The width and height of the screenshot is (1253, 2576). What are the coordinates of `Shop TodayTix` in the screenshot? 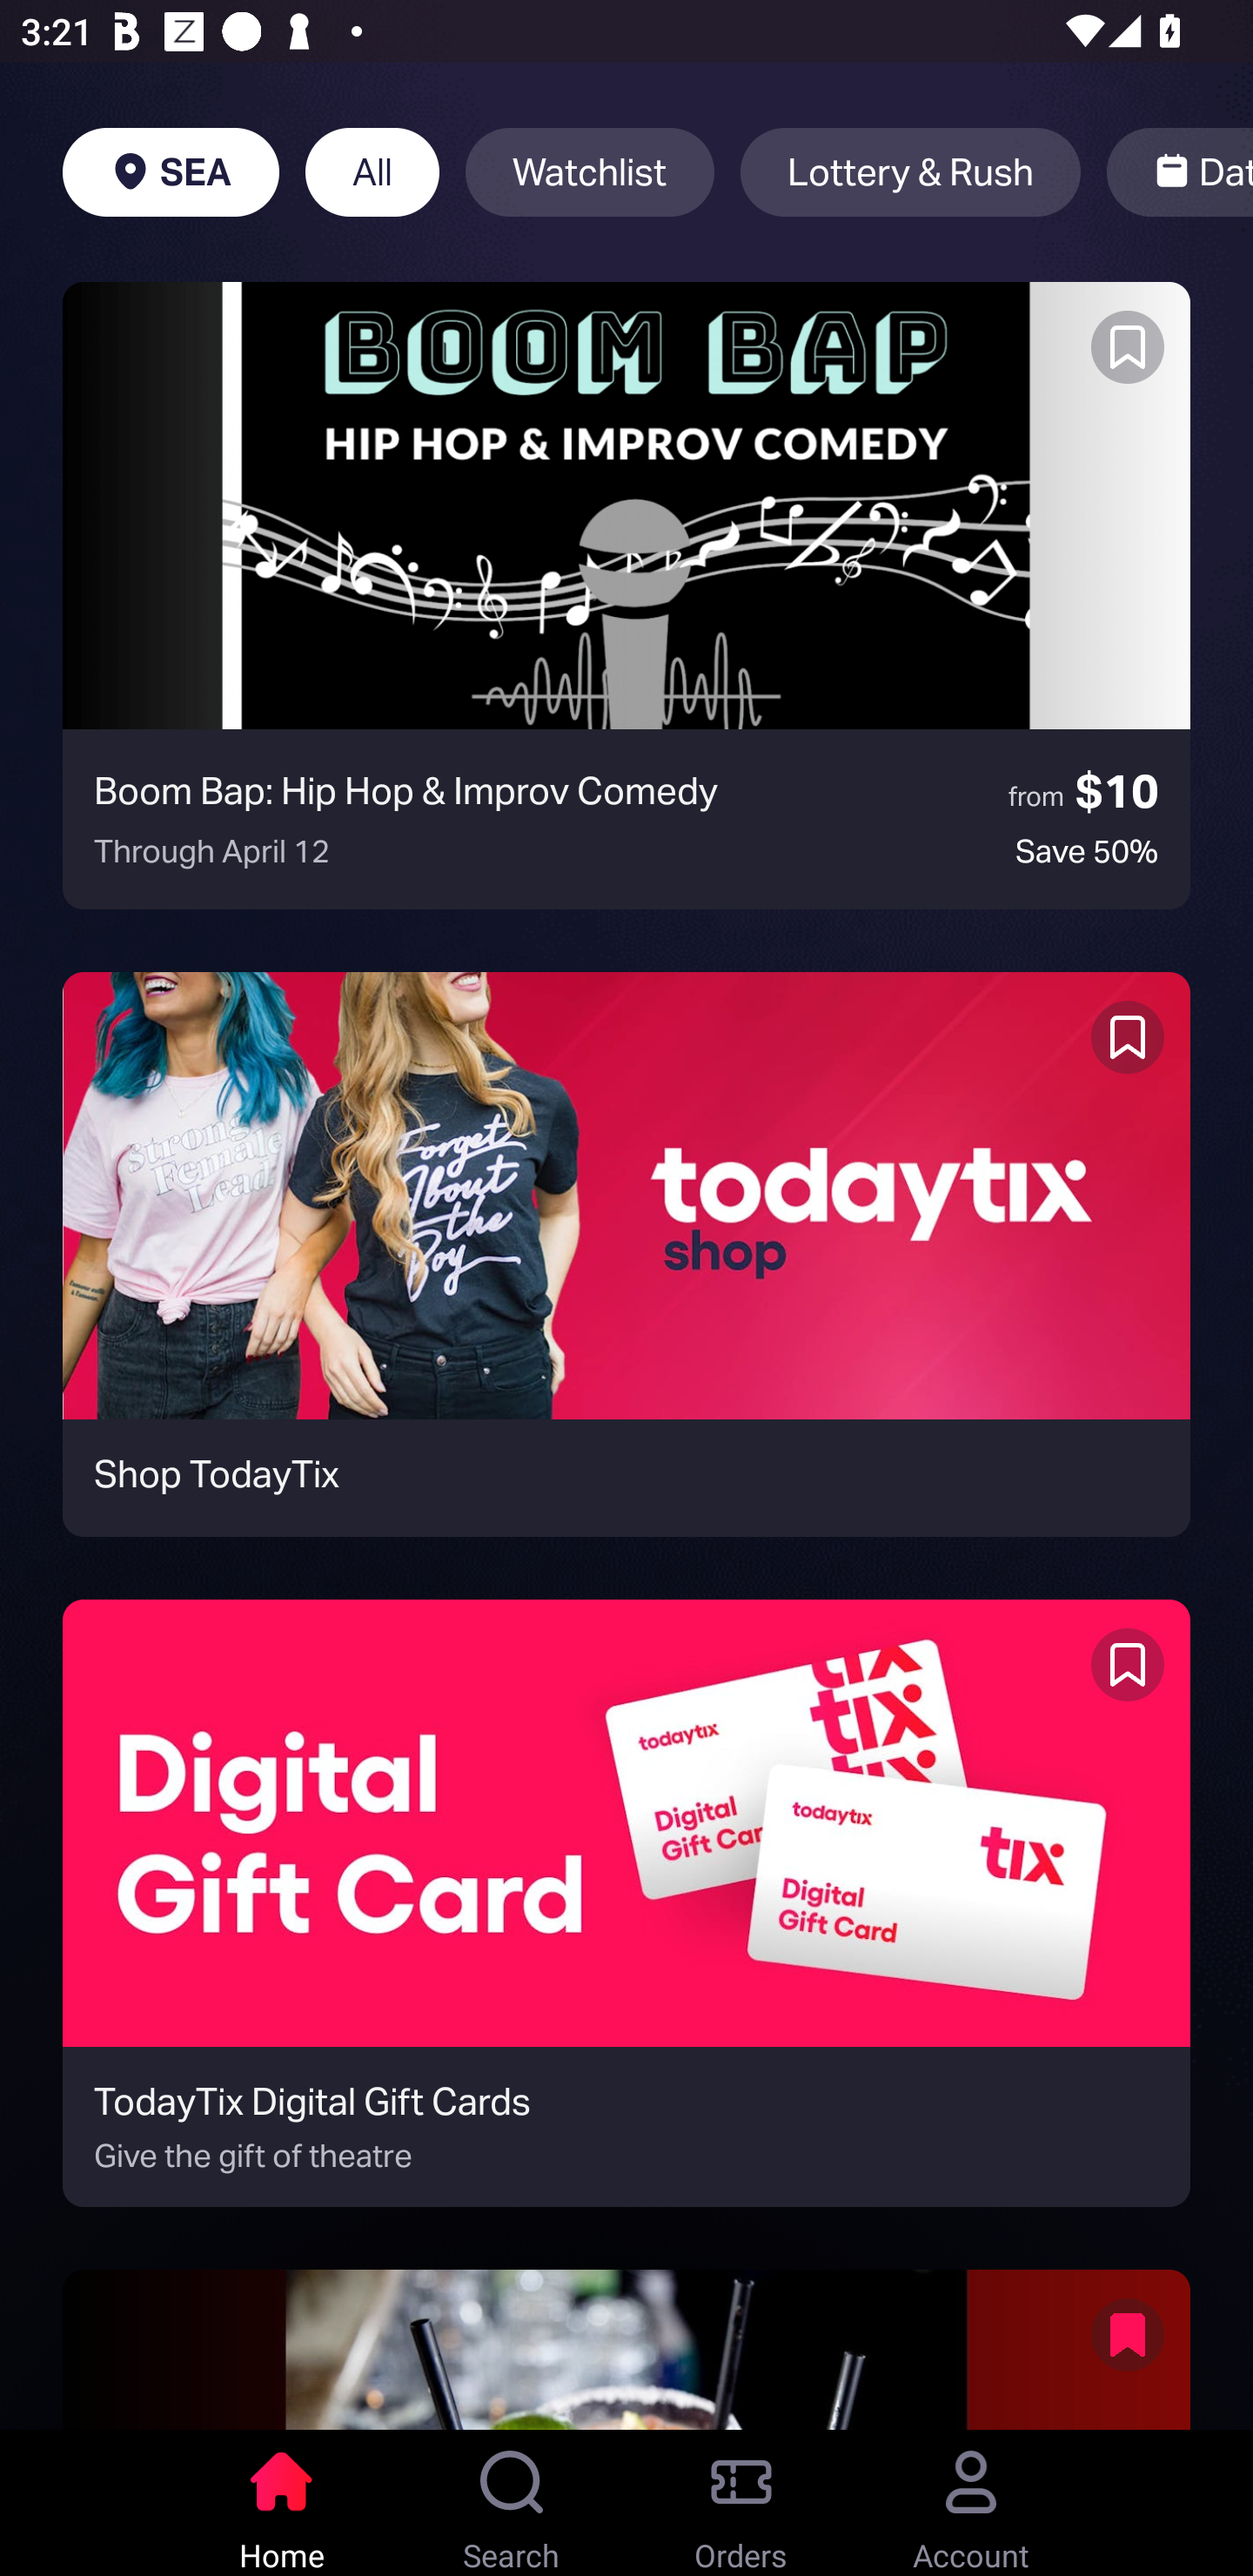 It's located at (626, 1254).